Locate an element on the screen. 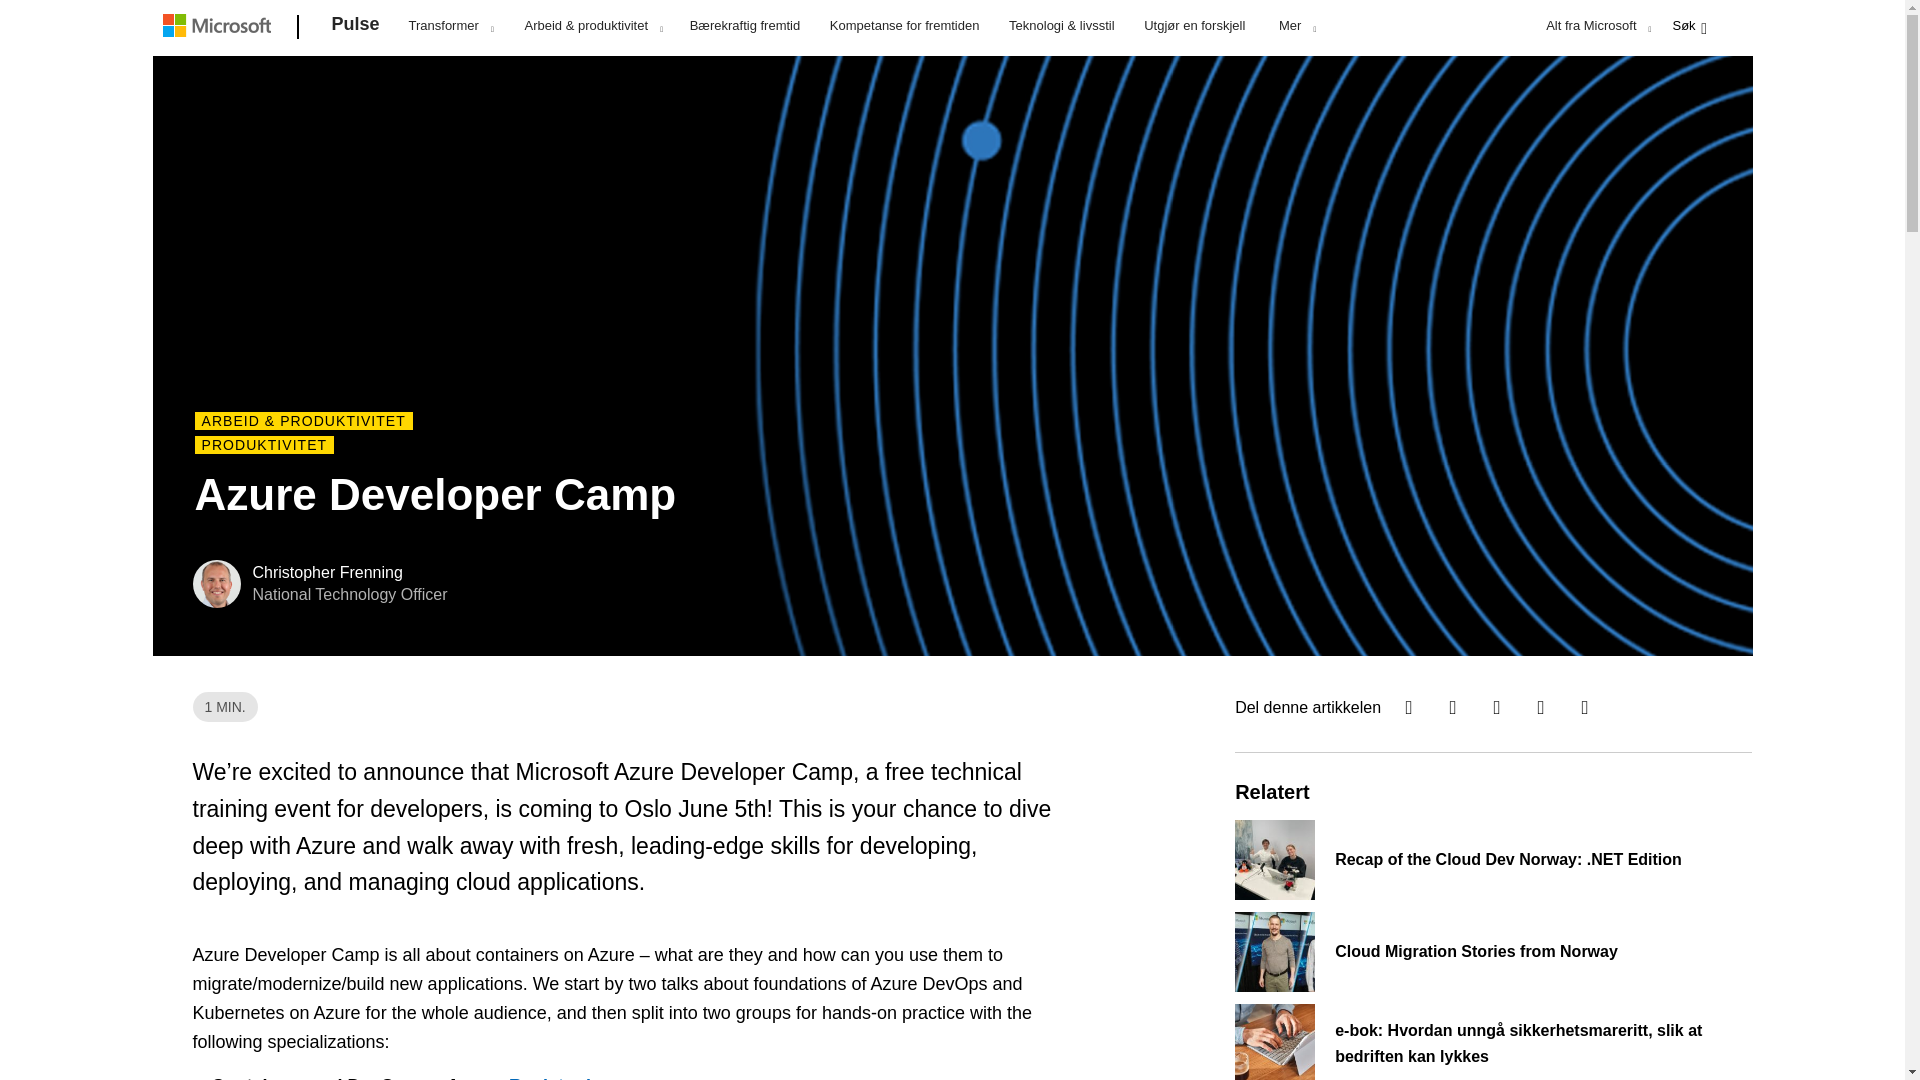 Image resolution: width=1920 pixels, height=1080 pixels. Recap of the Cloud Dev Norway: .NET Edition is located at coordinates (1473, 859).